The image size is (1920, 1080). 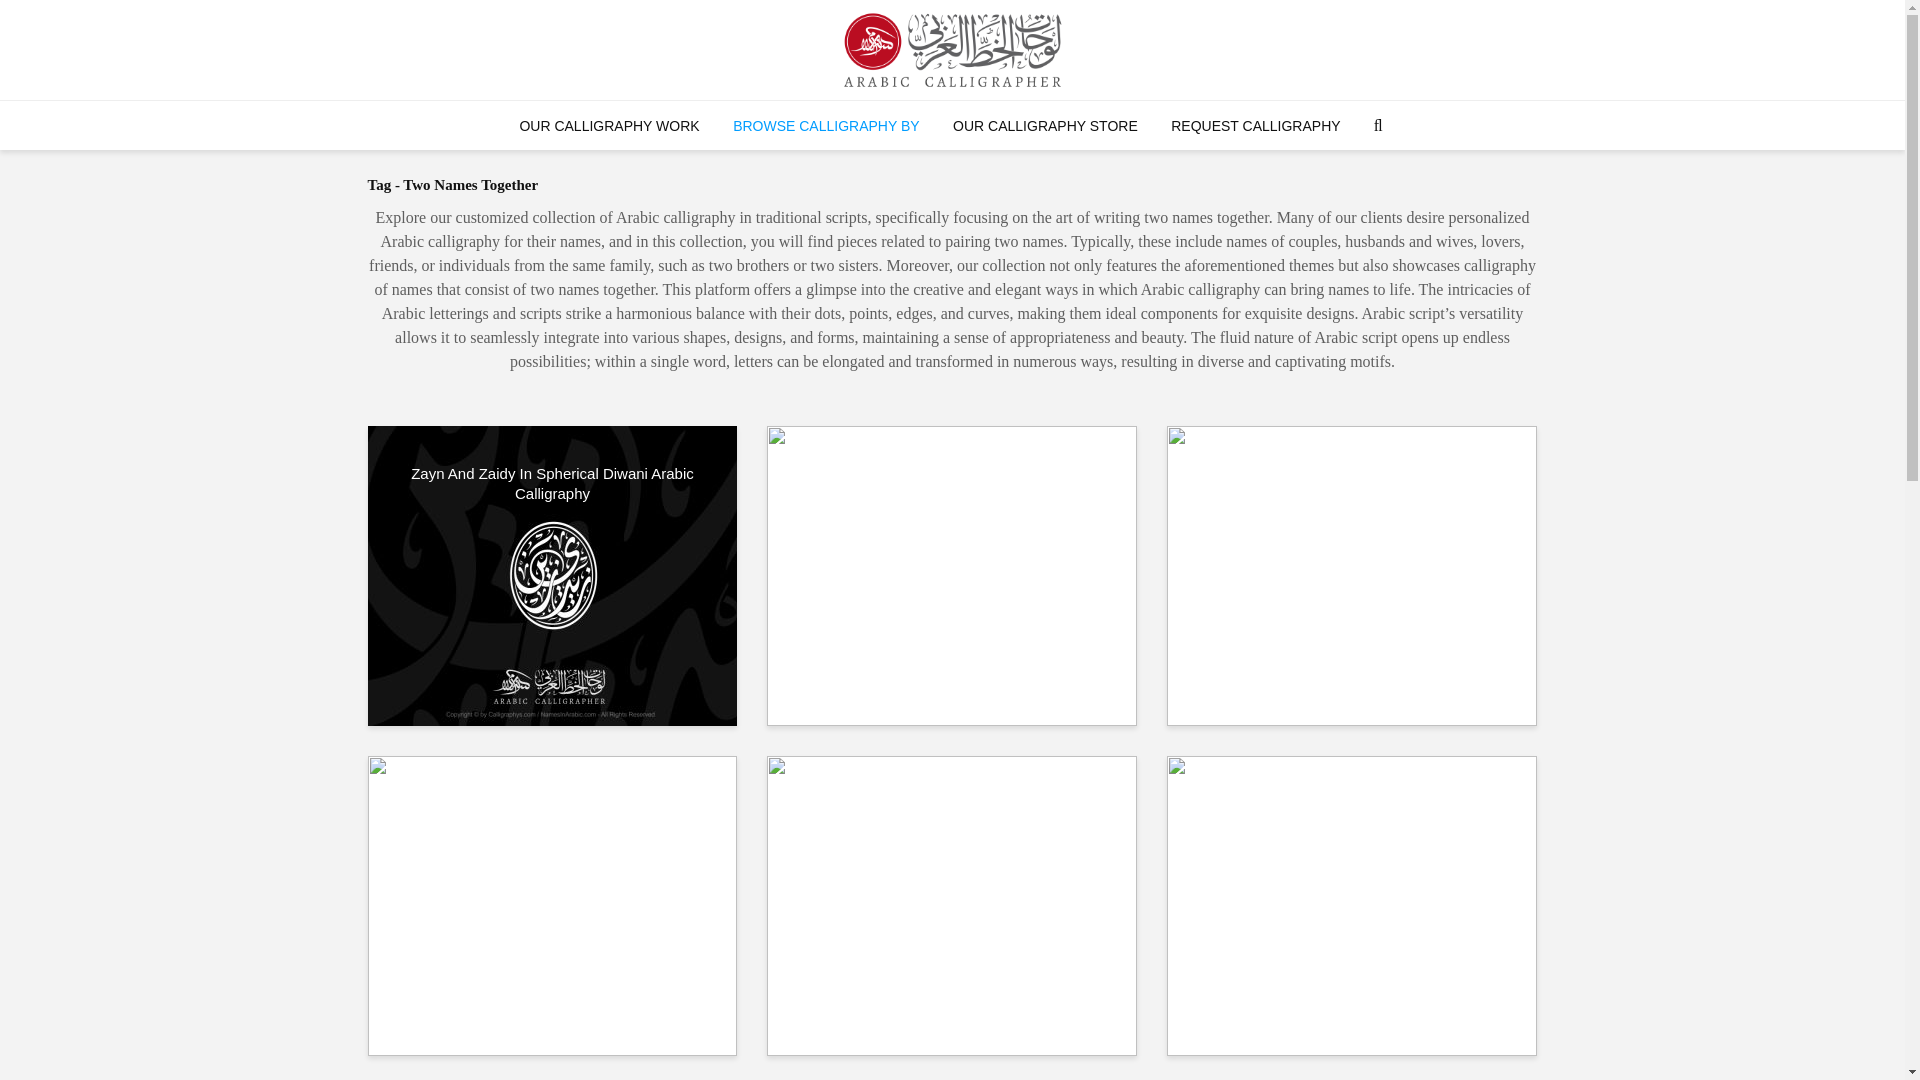 I want to click on Areej Badran In Diwani Arabic Calligraphy, so click(x=1352, y=804).